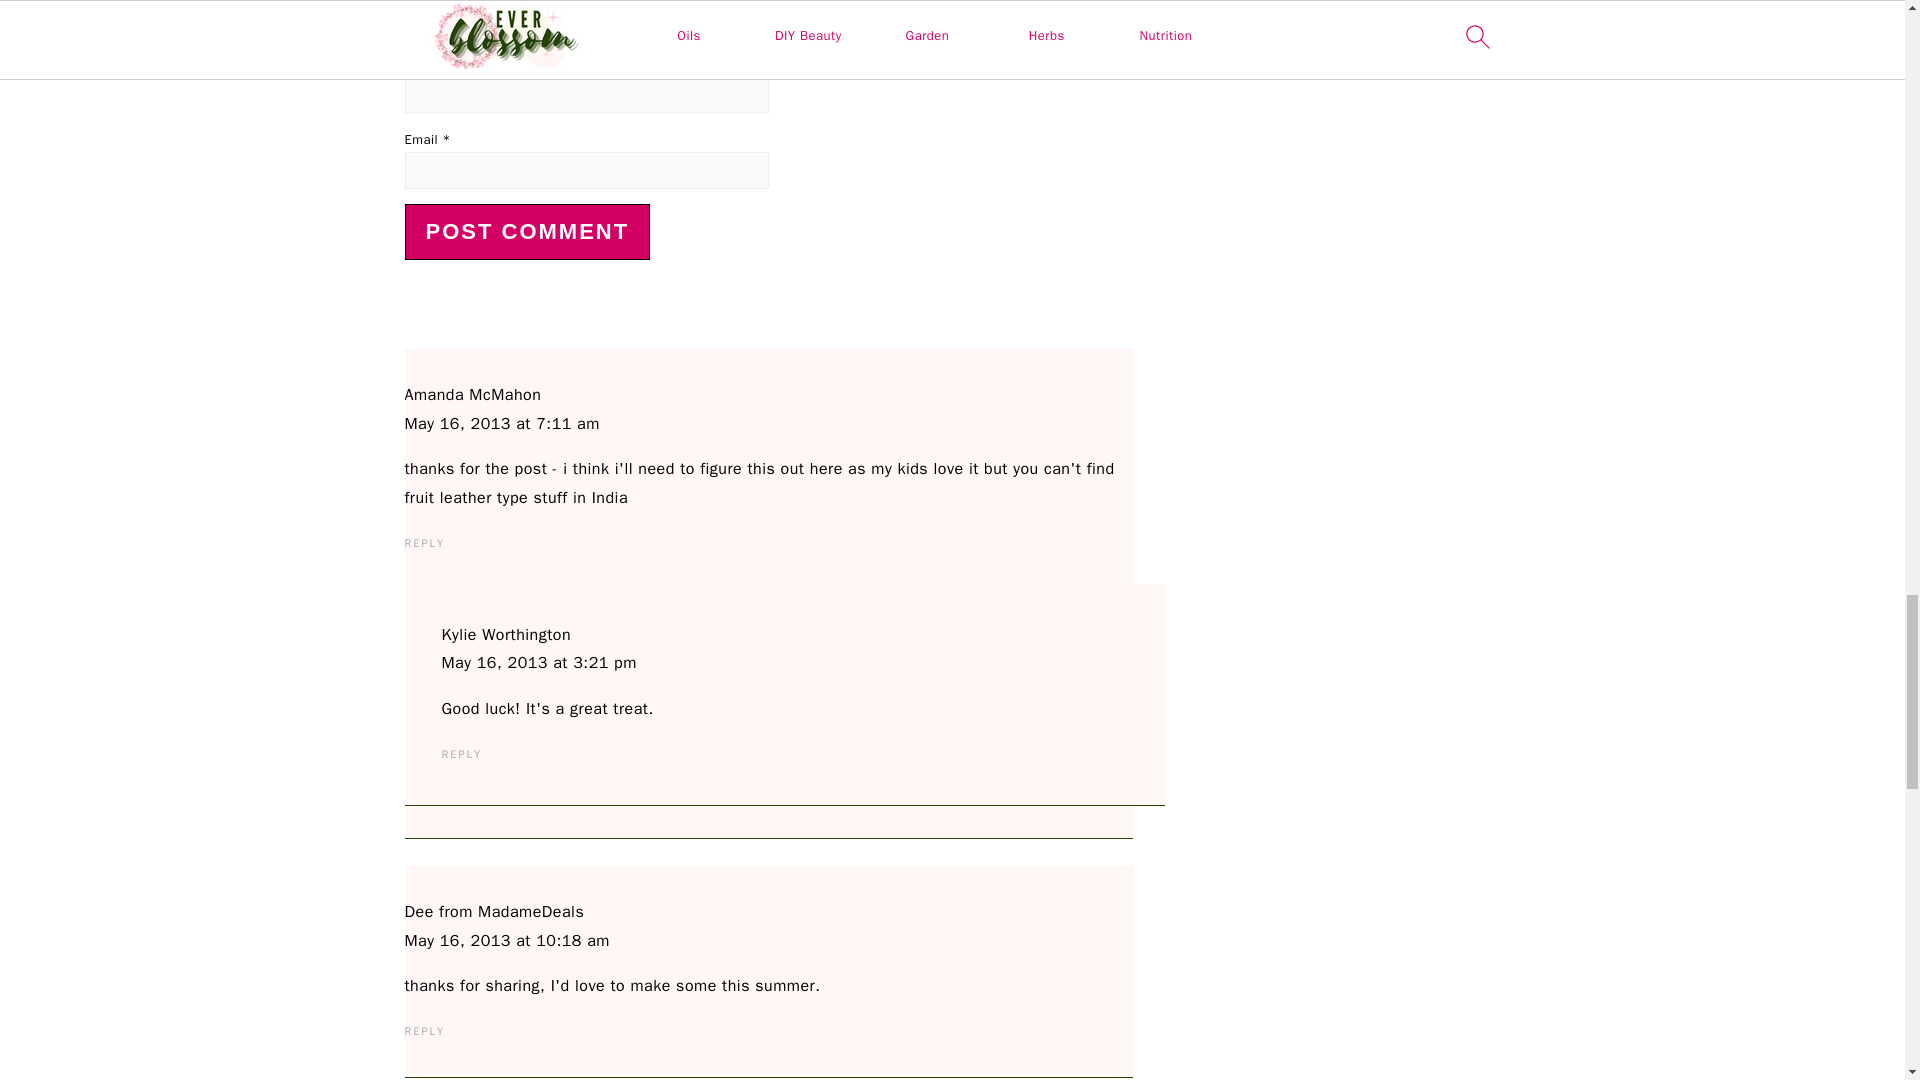  What do you see at coordinates (526, 232) in the screenshot?
I see `Post Comment` at bounding box center [526, 232].